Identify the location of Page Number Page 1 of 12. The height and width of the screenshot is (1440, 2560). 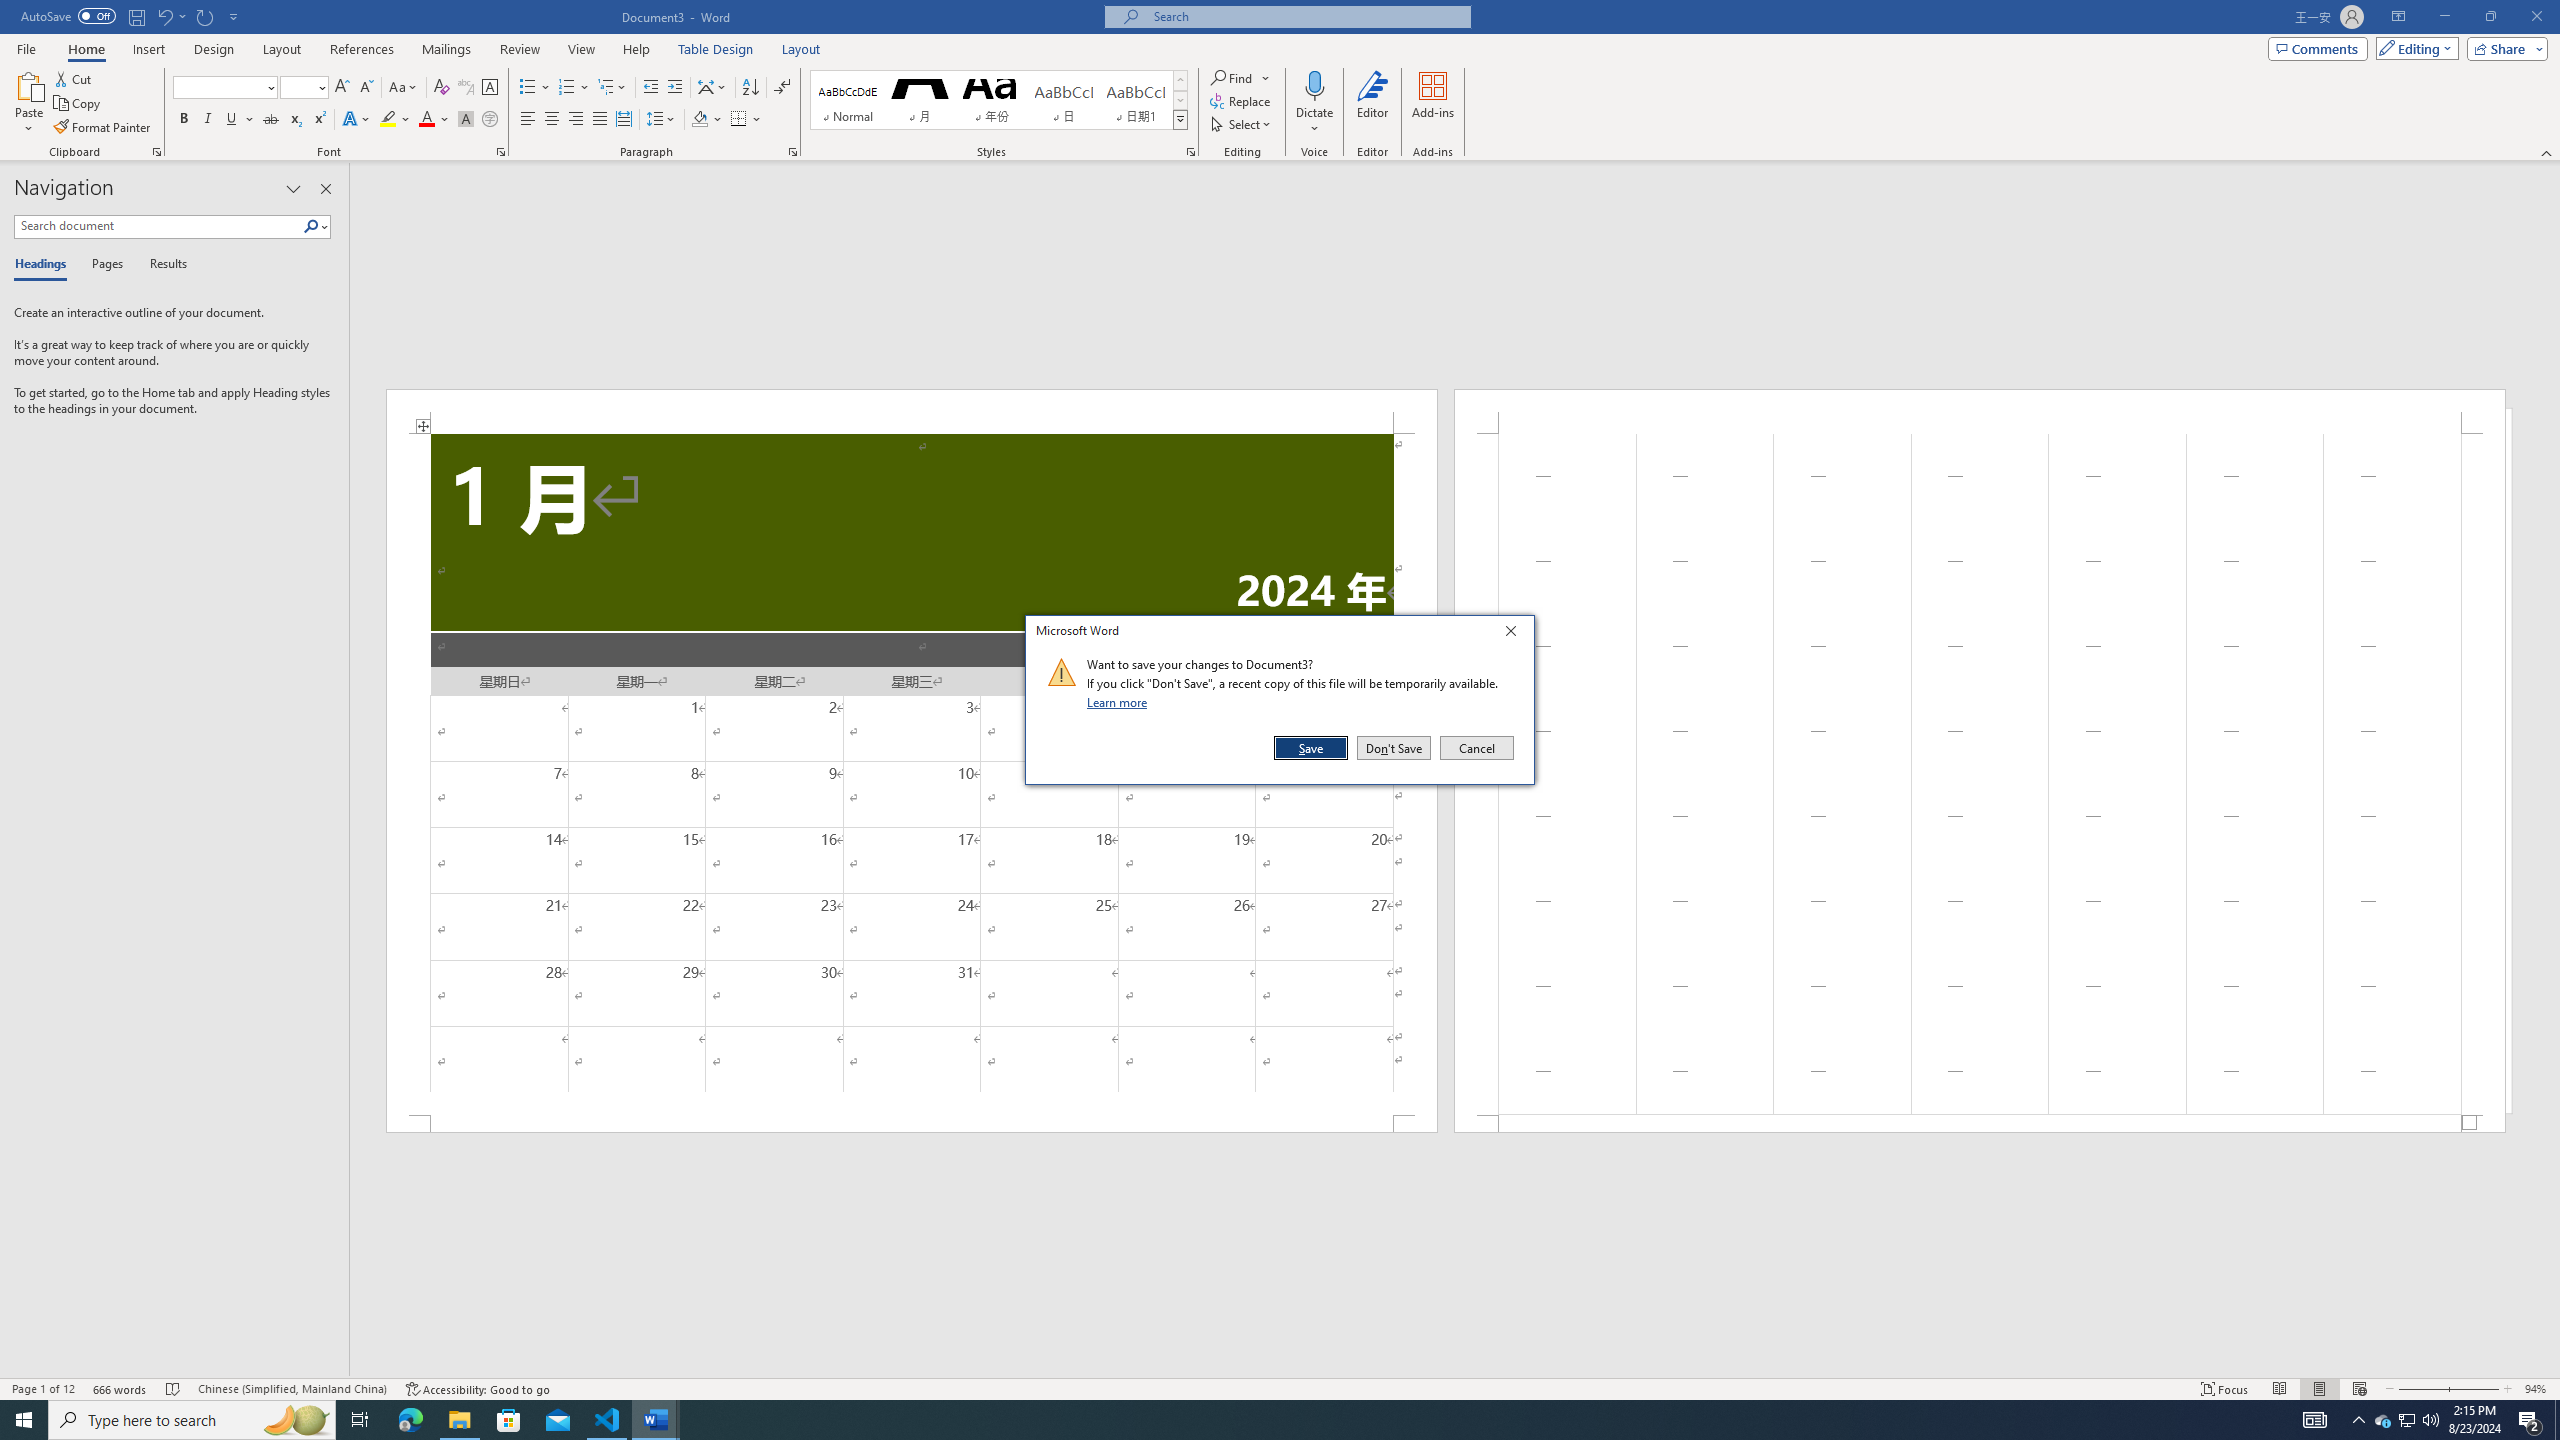
(43, 1389).